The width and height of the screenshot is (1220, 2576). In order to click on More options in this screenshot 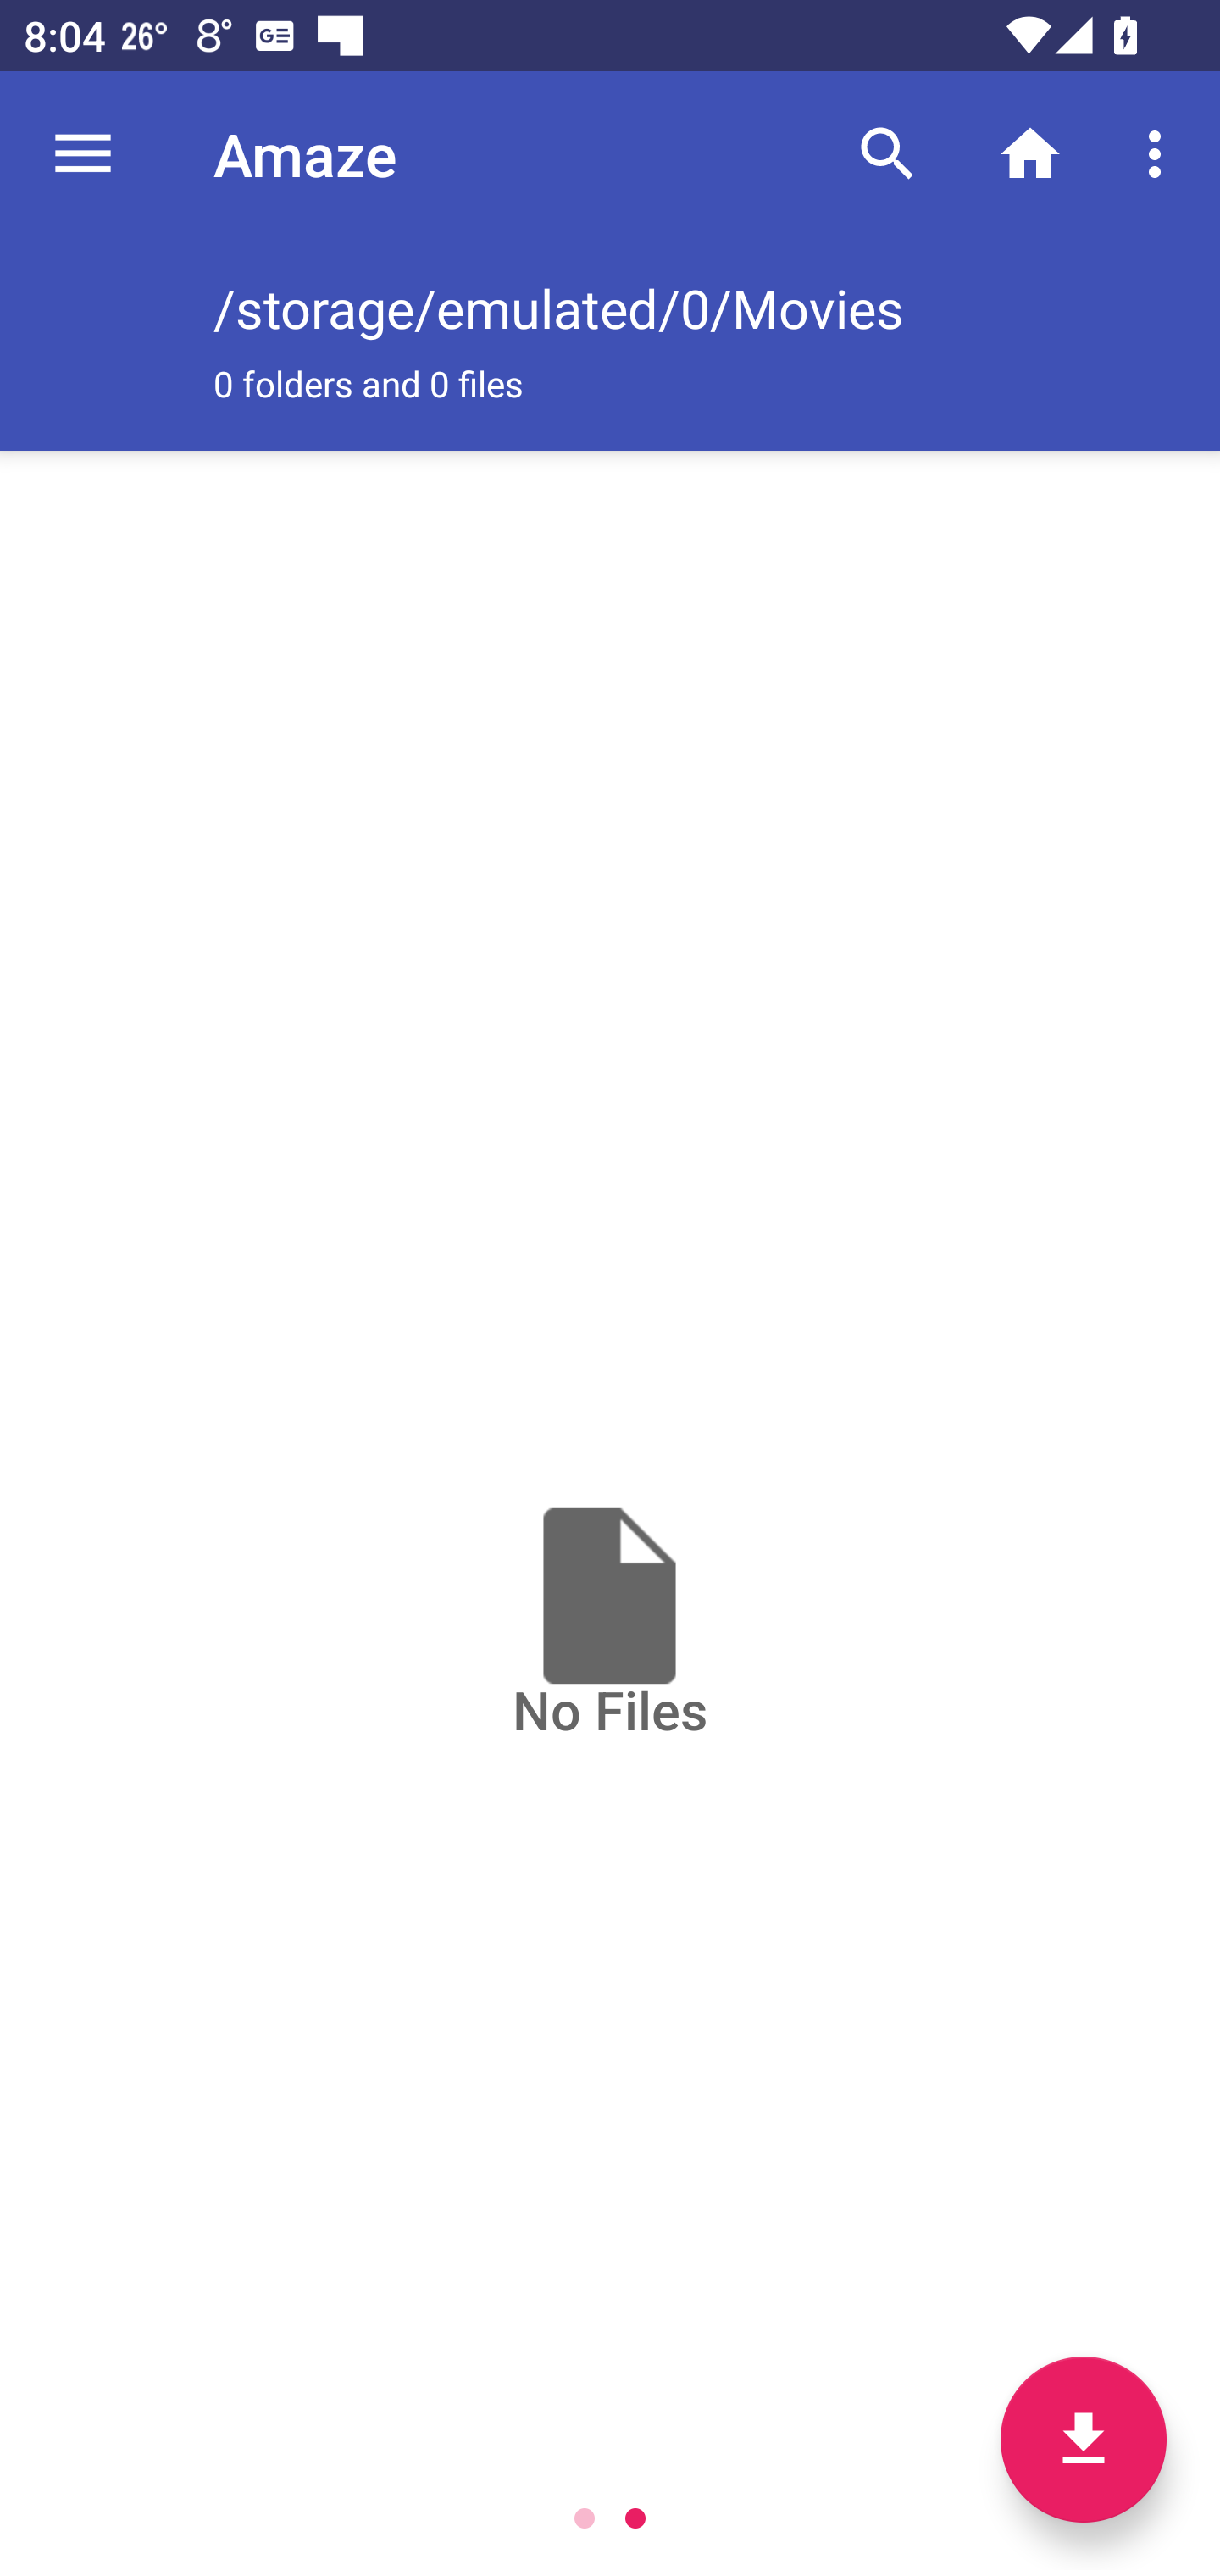, I will do `click(1161, 154)`.